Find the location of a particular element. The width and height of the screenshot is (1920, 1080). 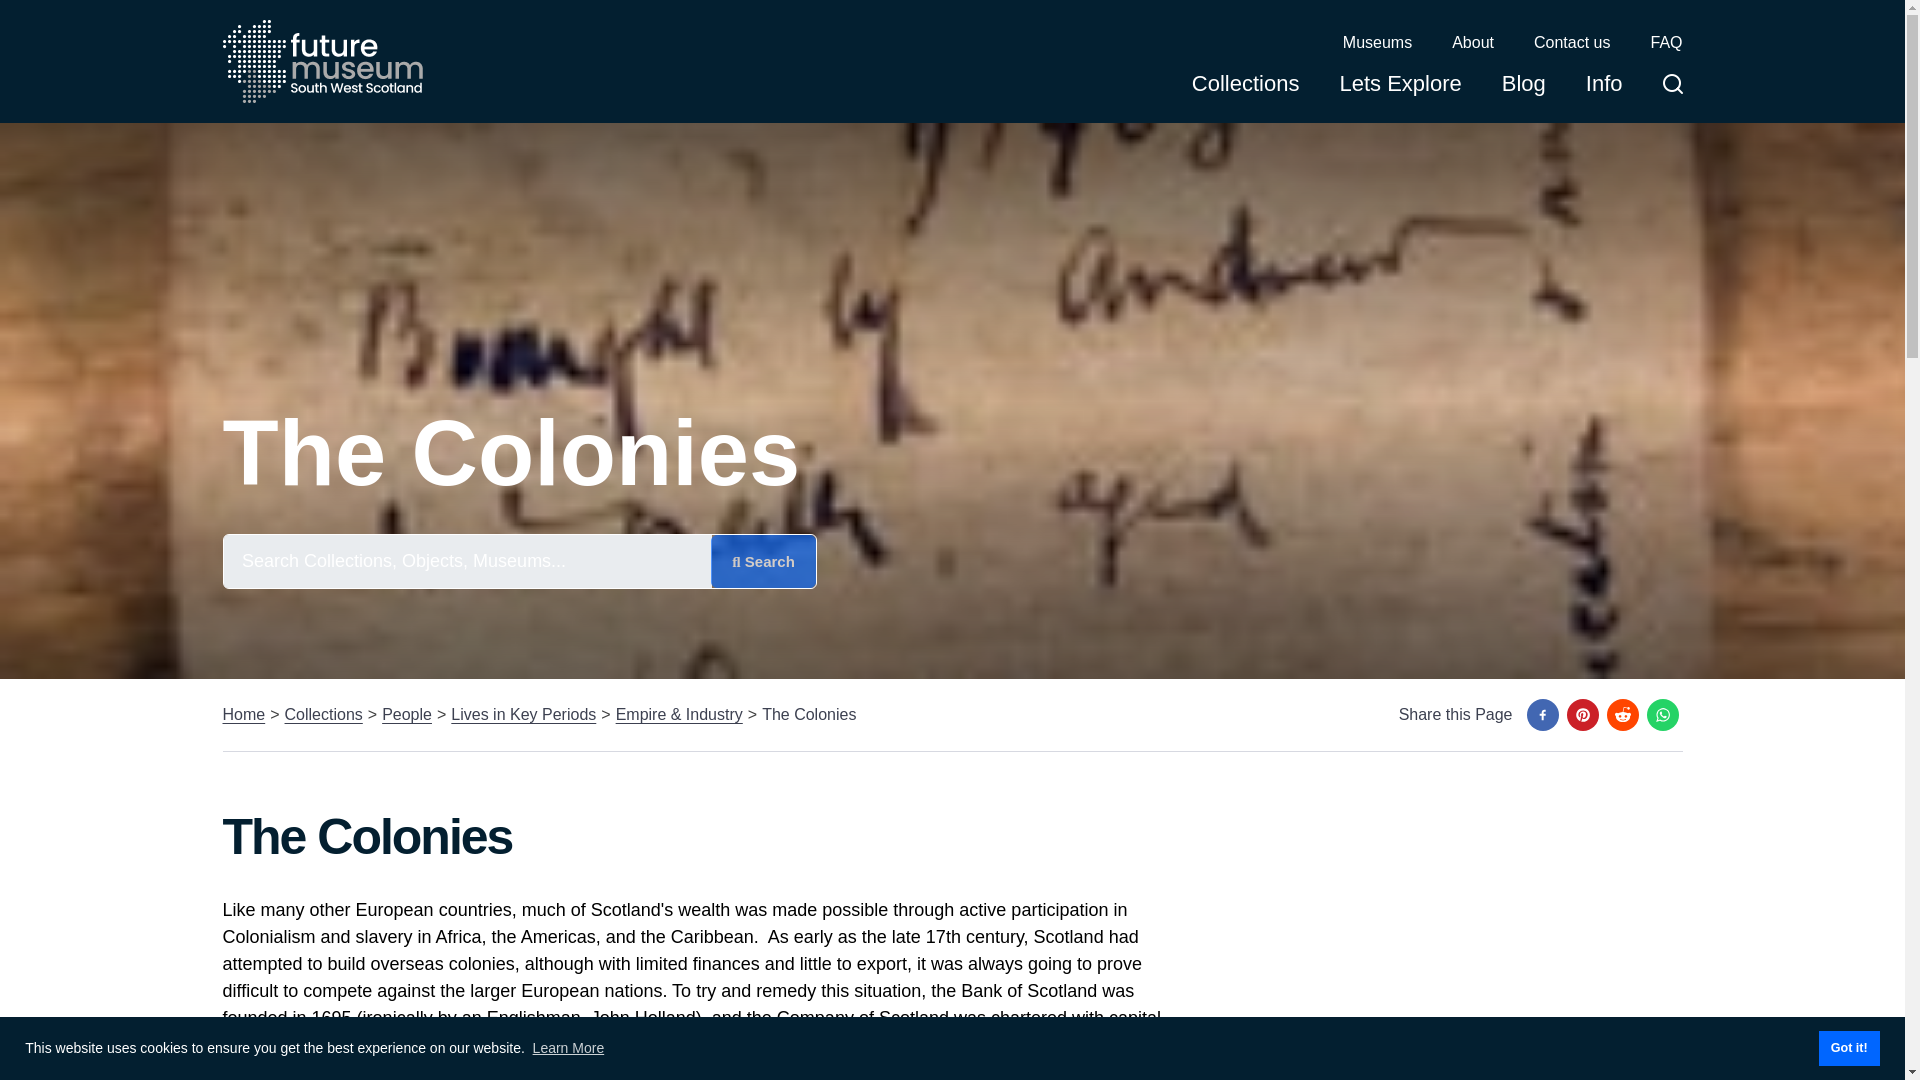

Collections is located at coordinates (1246, 90).